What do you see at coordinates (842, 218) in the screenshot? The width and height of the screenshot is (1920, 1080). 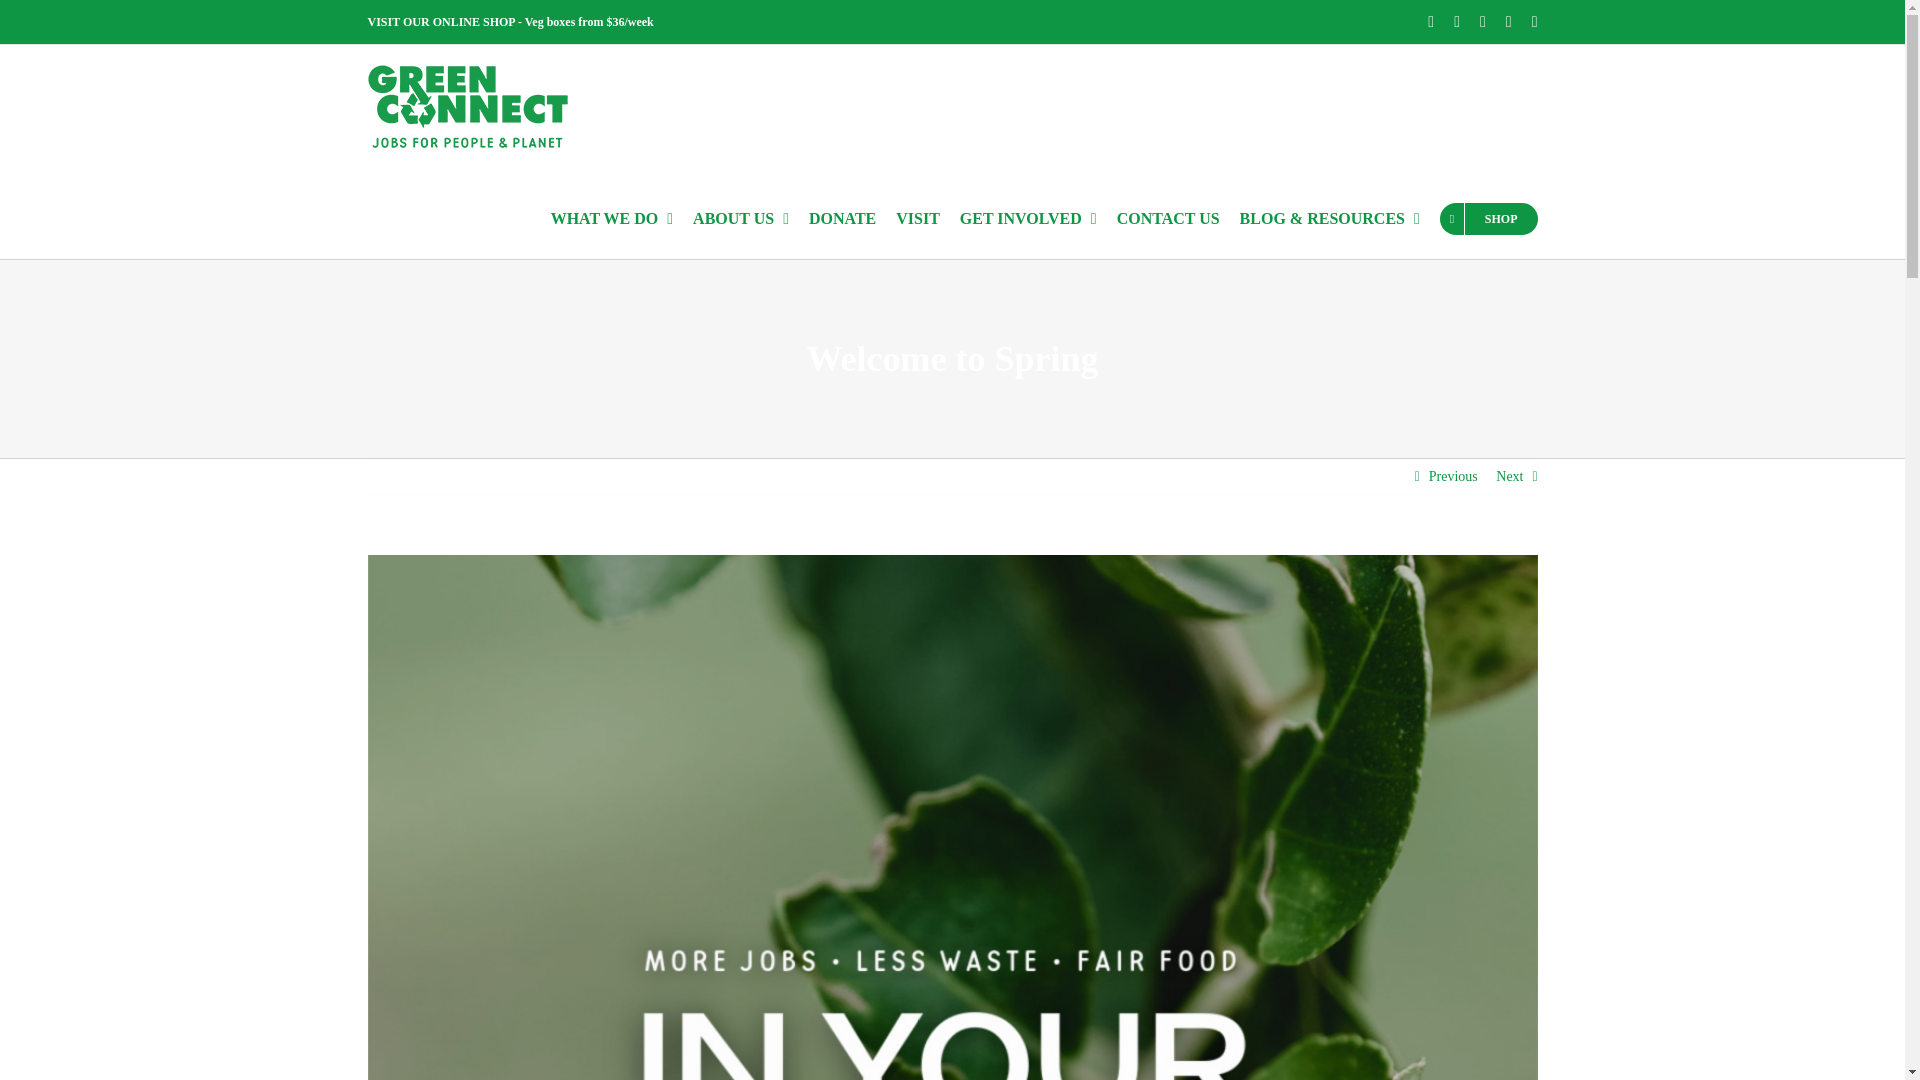 I see `DONATE` at bounding box center [842, 218].